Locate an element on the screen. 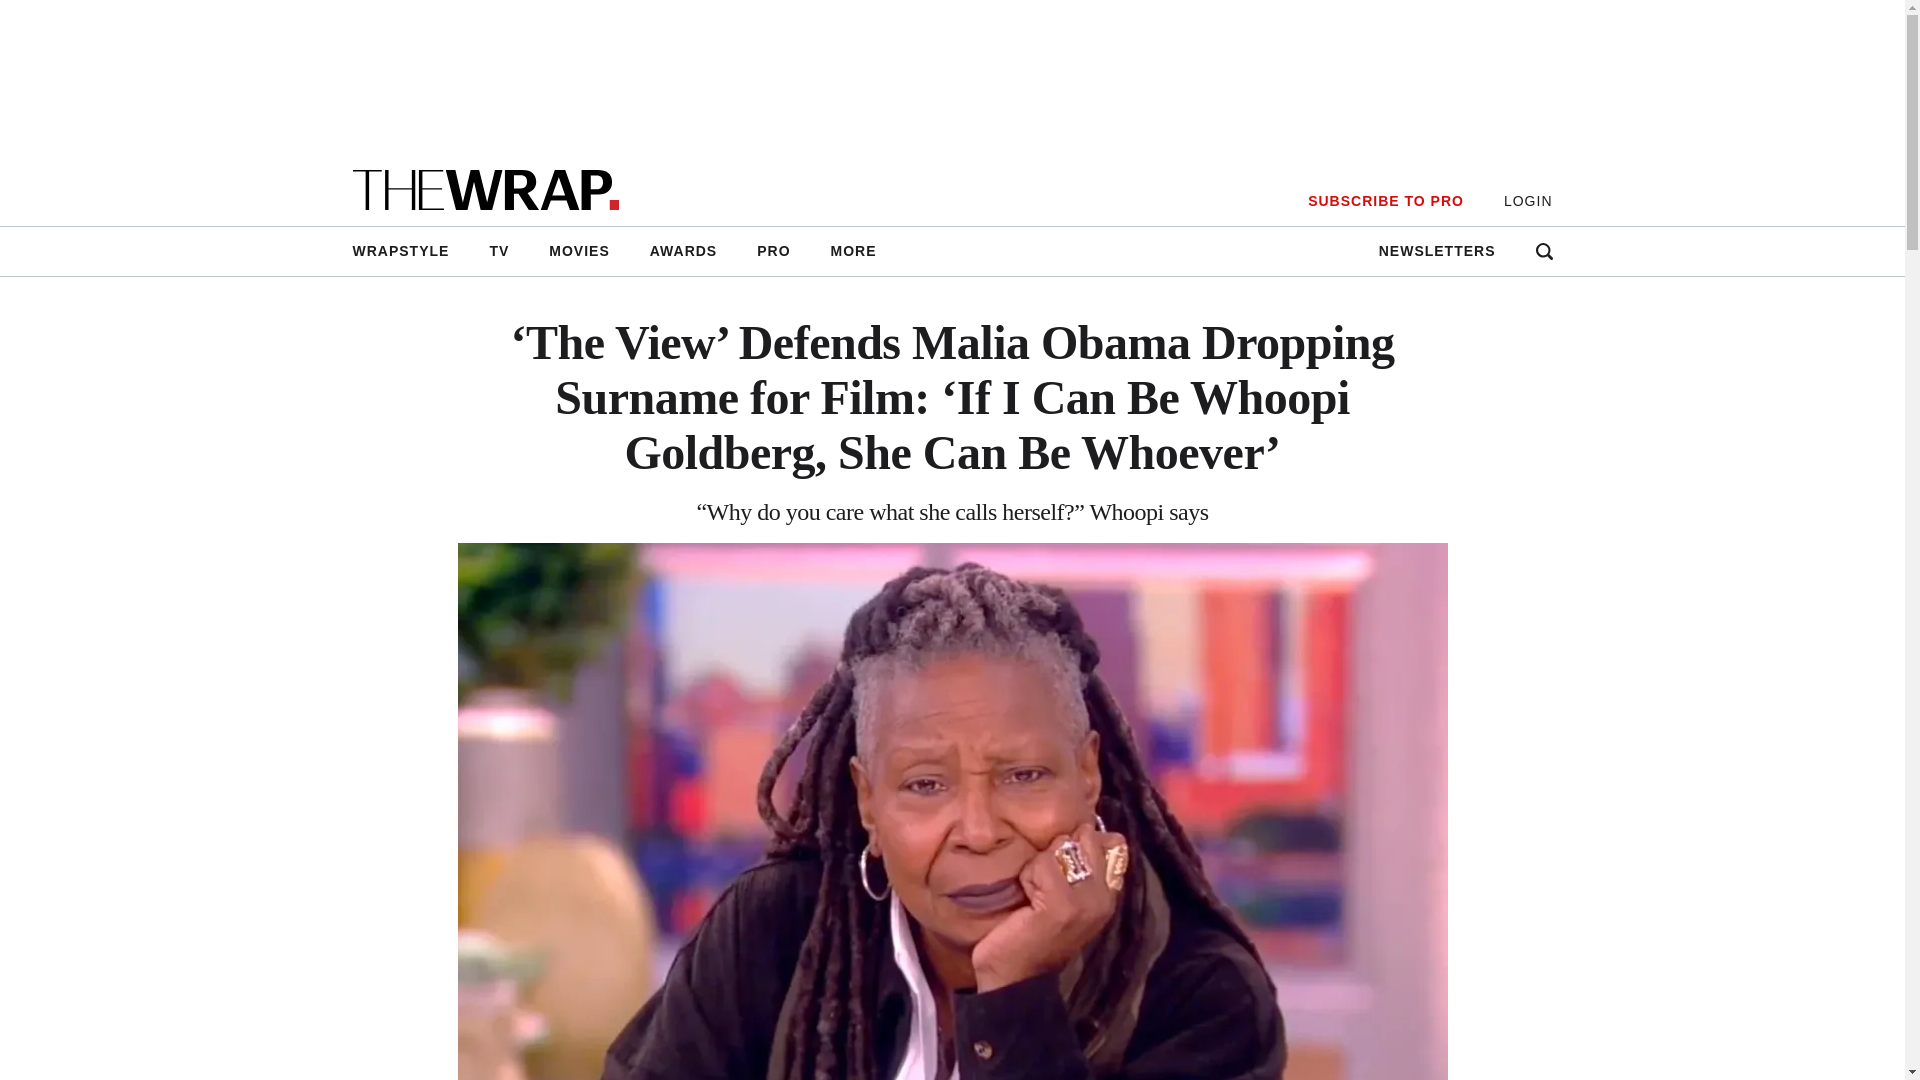 This screenshot has height=1080, width=1920. LOGIN is located at coordinates (1528, 201).